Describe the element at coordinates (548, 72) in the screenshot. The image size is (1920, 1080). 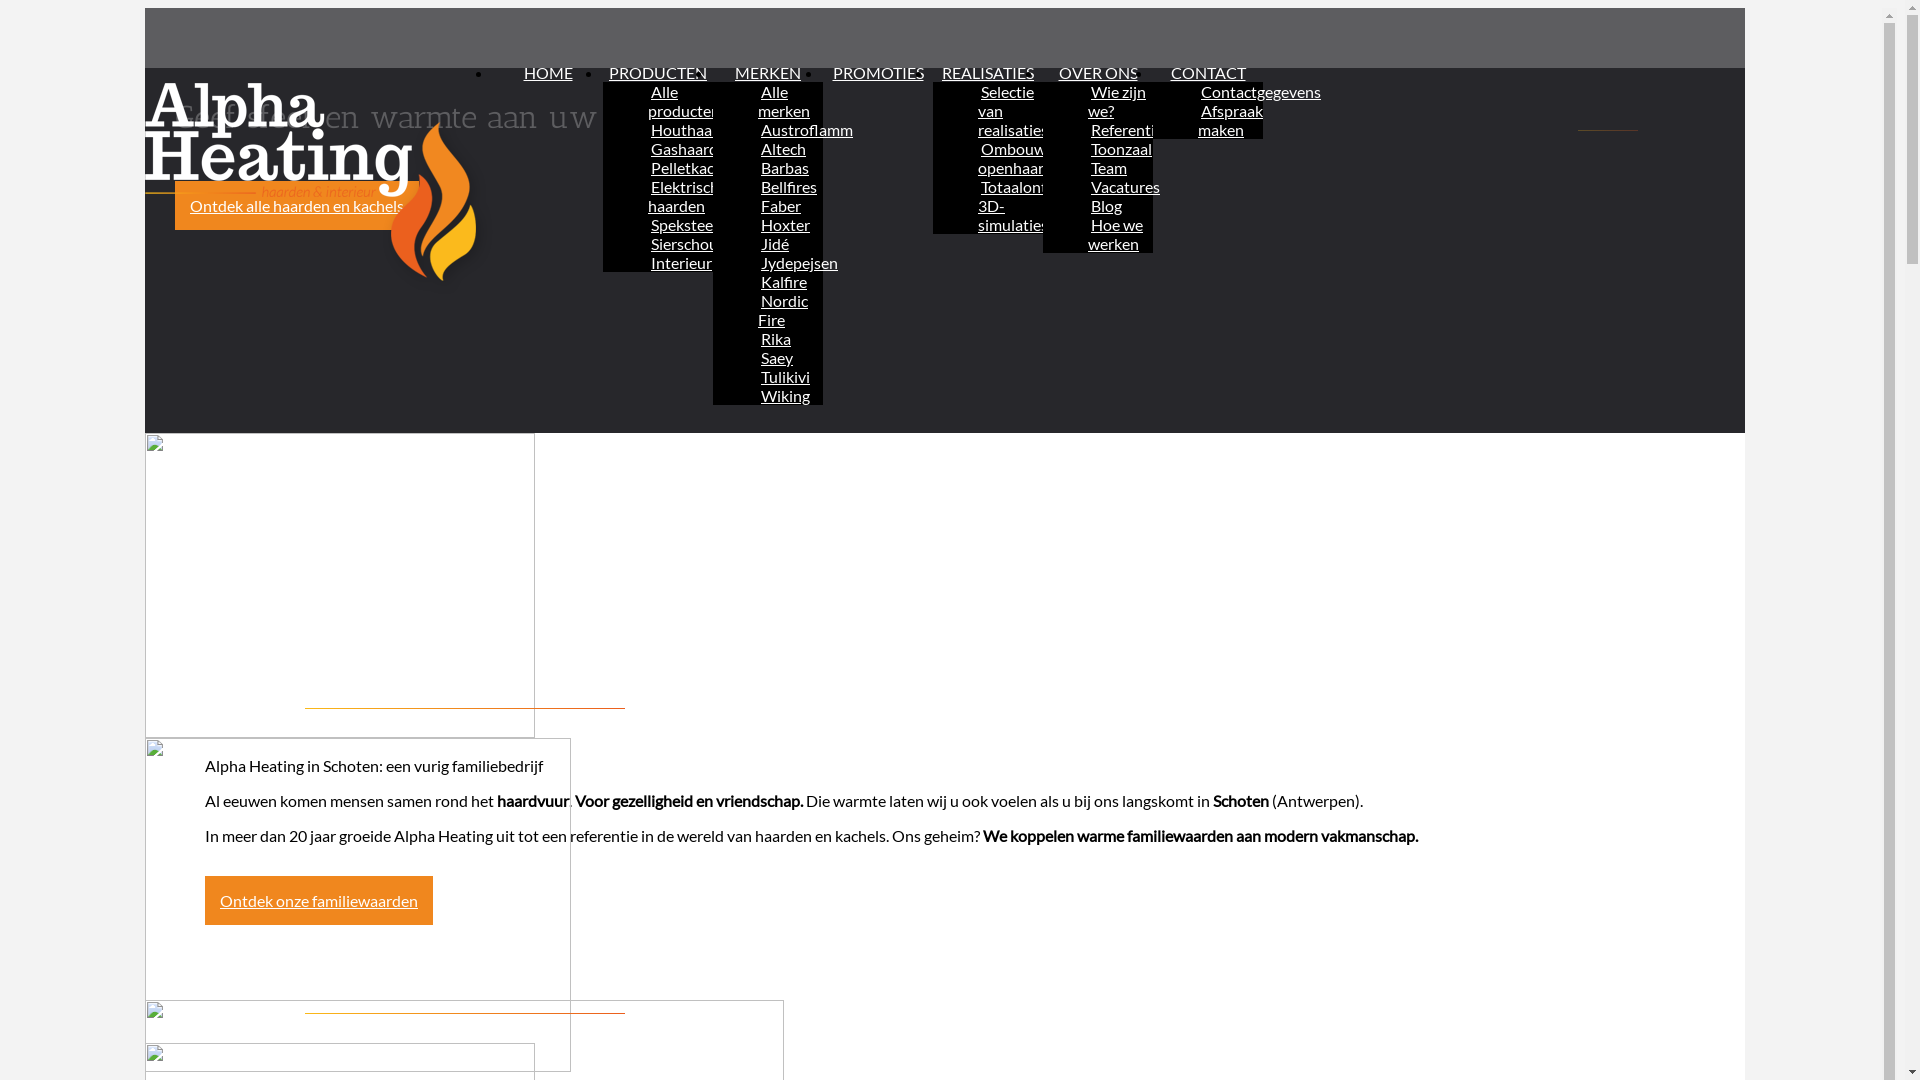
I see `HOME` at that location.